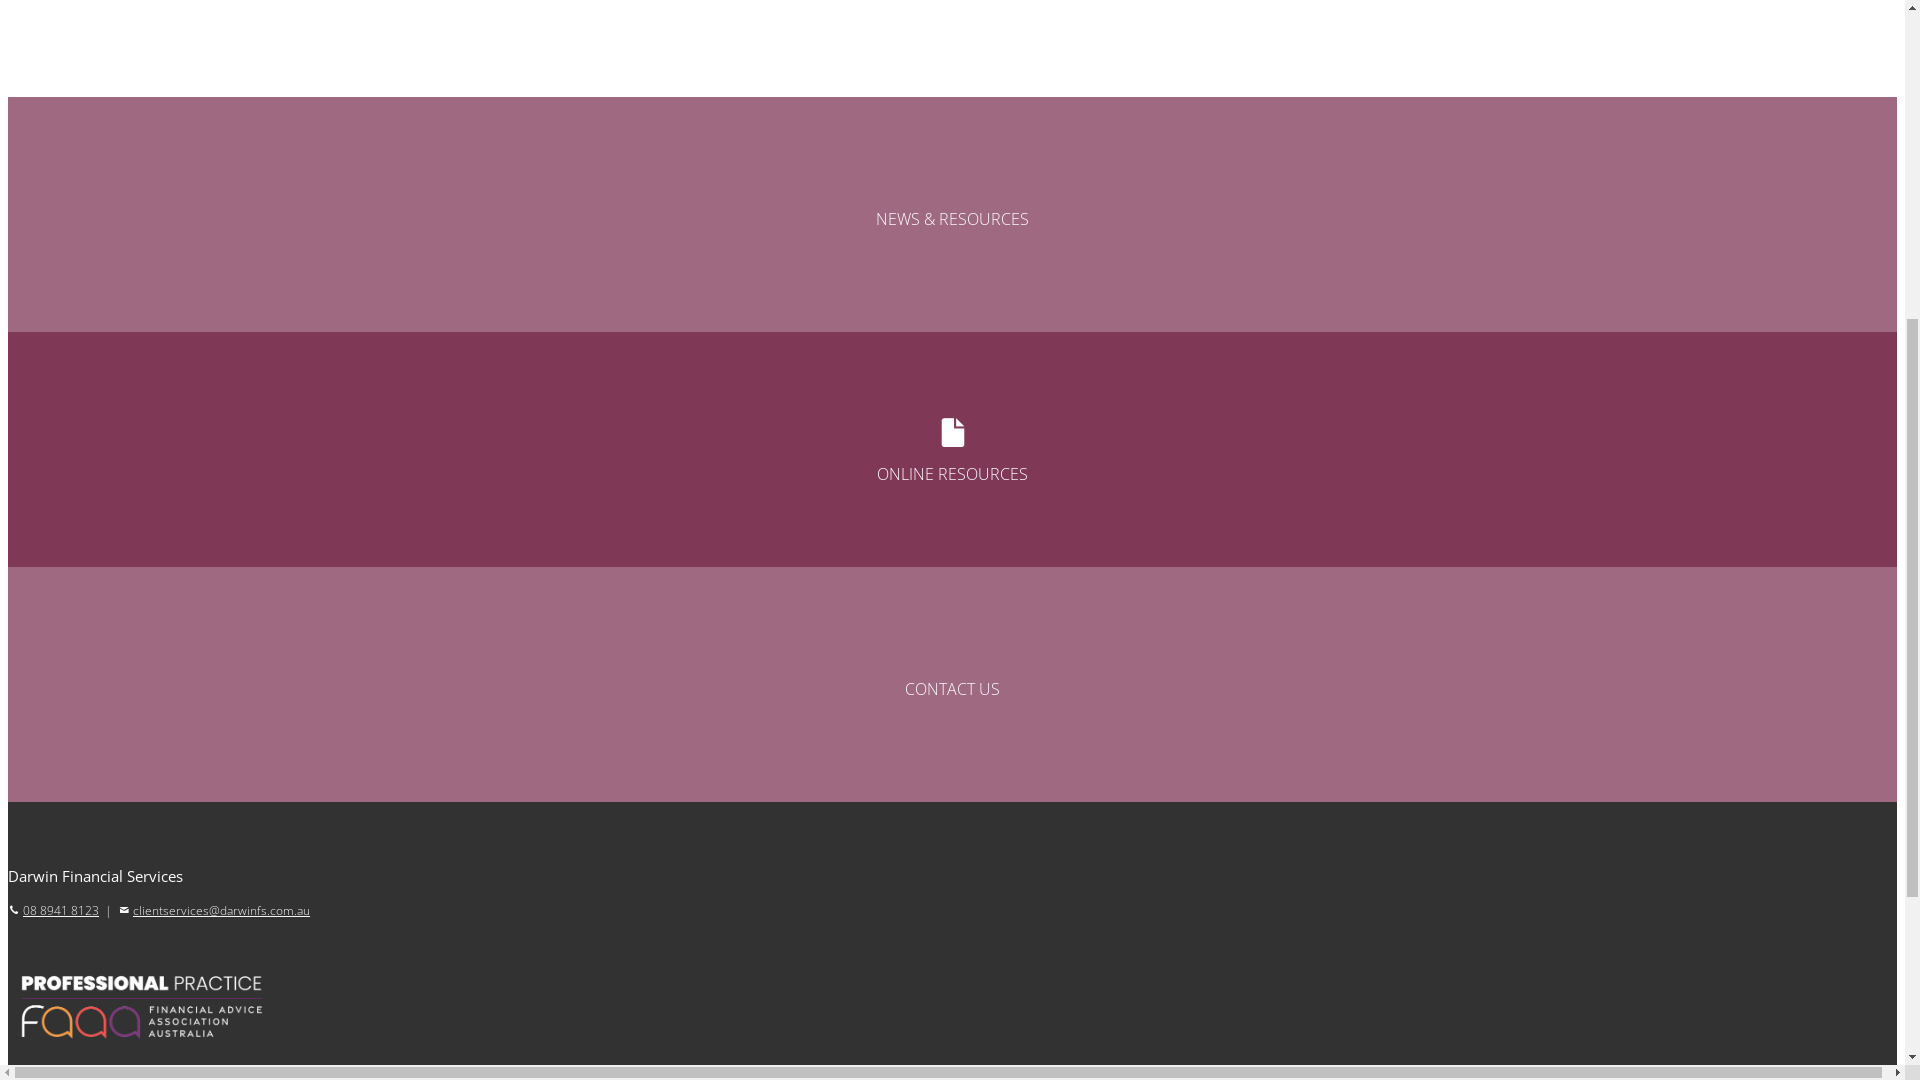 This screenshot has height=1080, width=1920. I want to click on About us, so click(1462, 234).